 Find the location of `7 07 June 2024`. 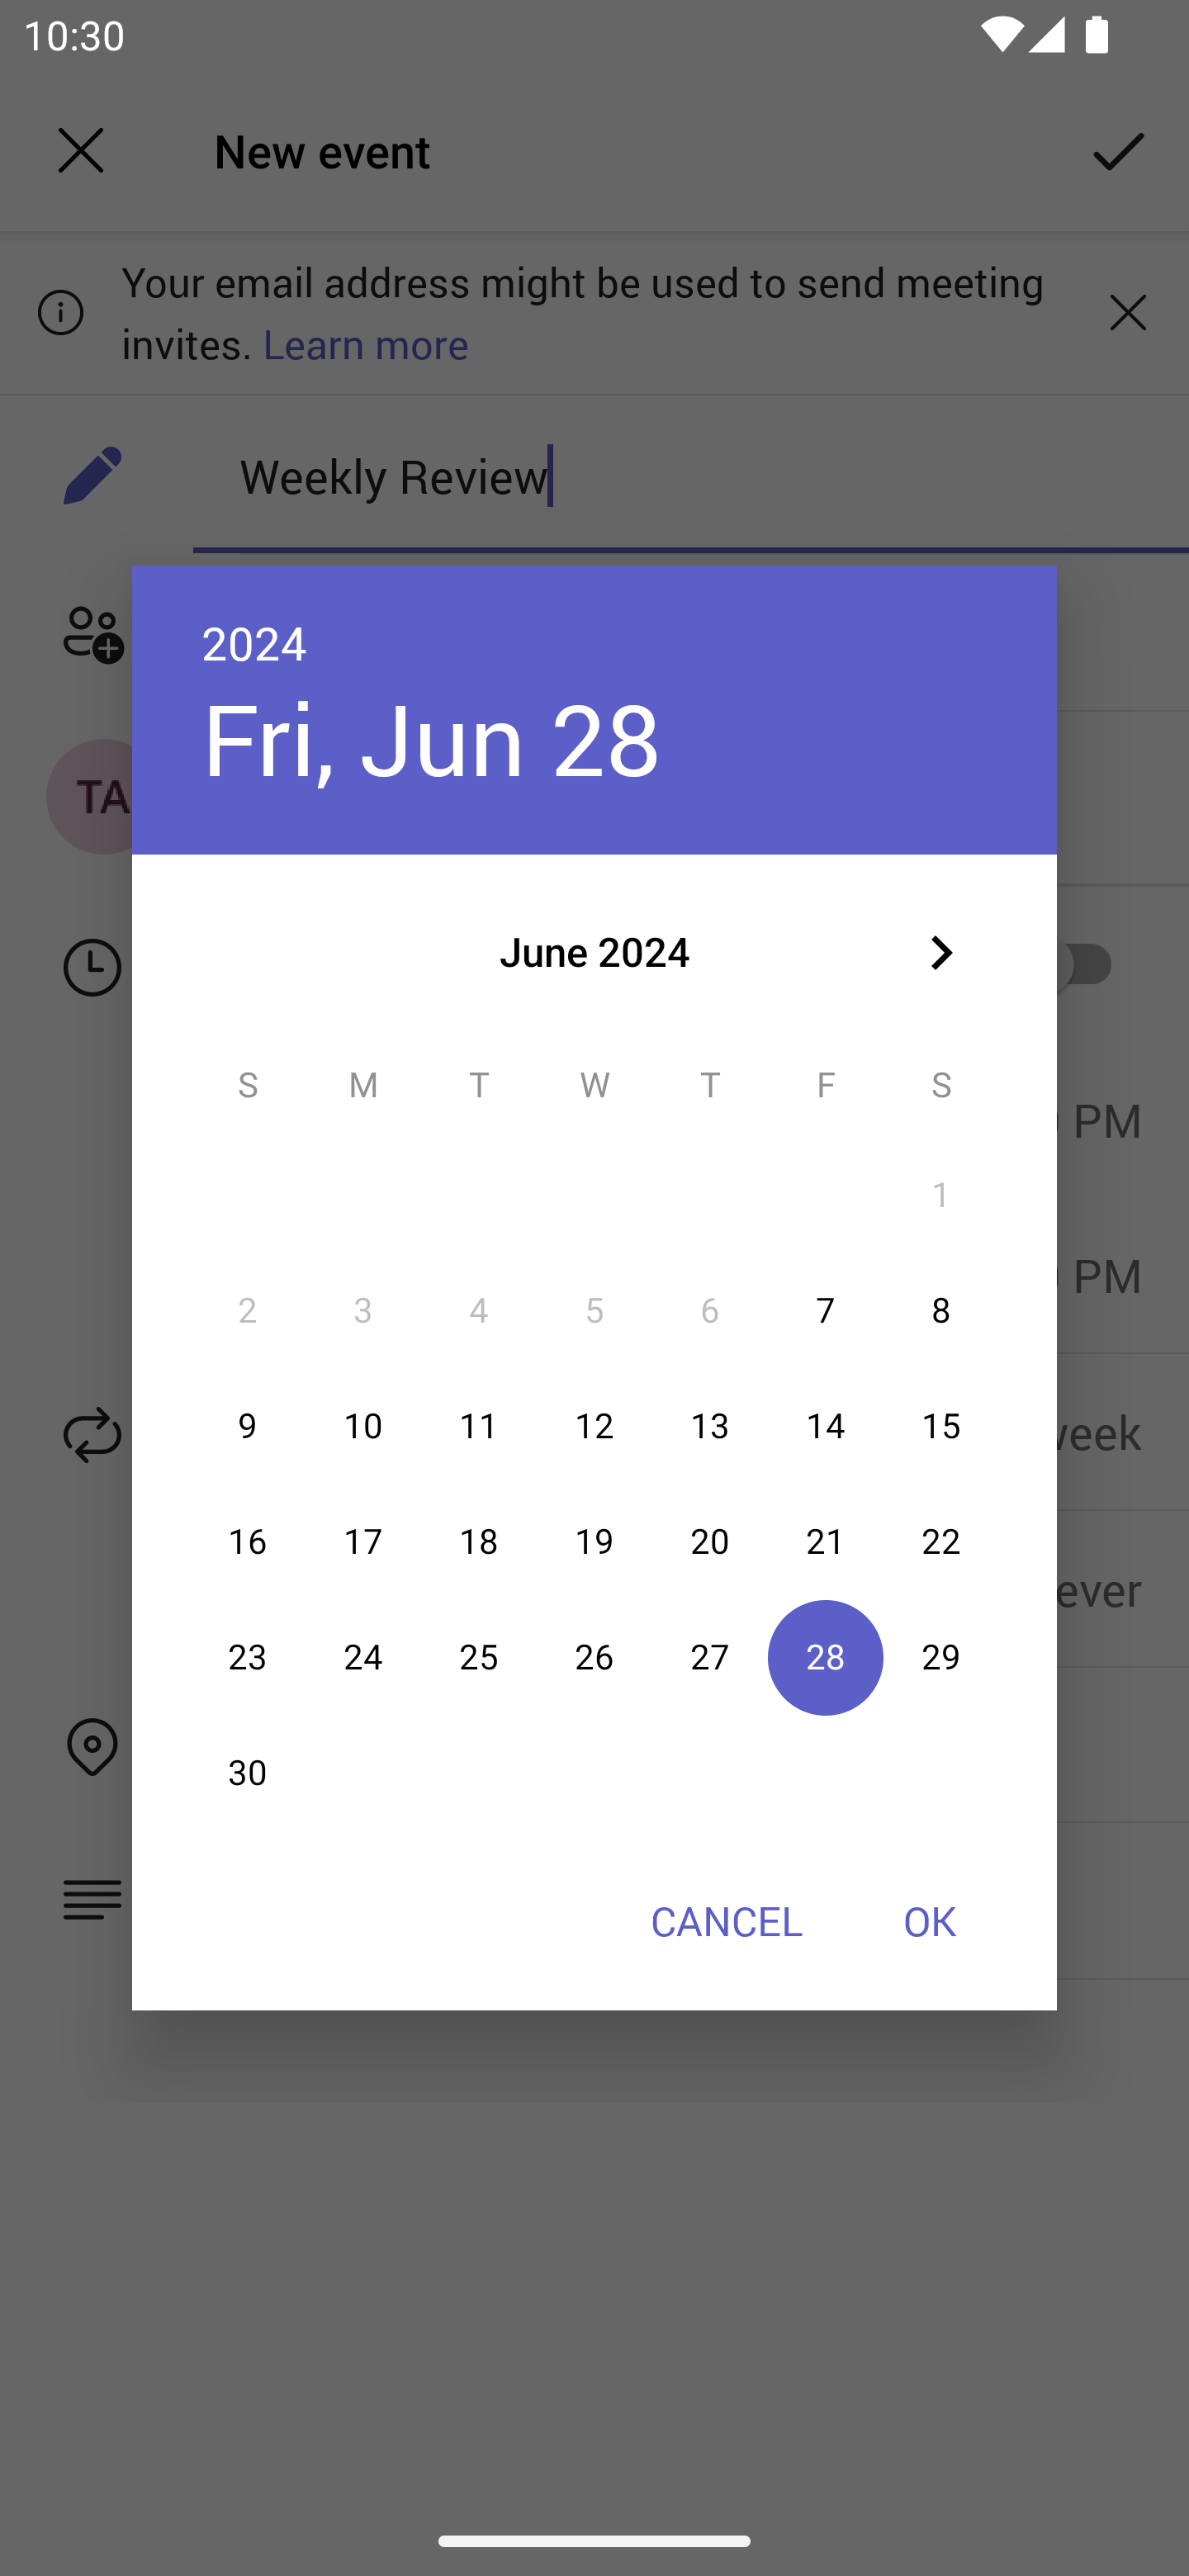

7 07 June 2024 is located at coordinates (826, 1311).